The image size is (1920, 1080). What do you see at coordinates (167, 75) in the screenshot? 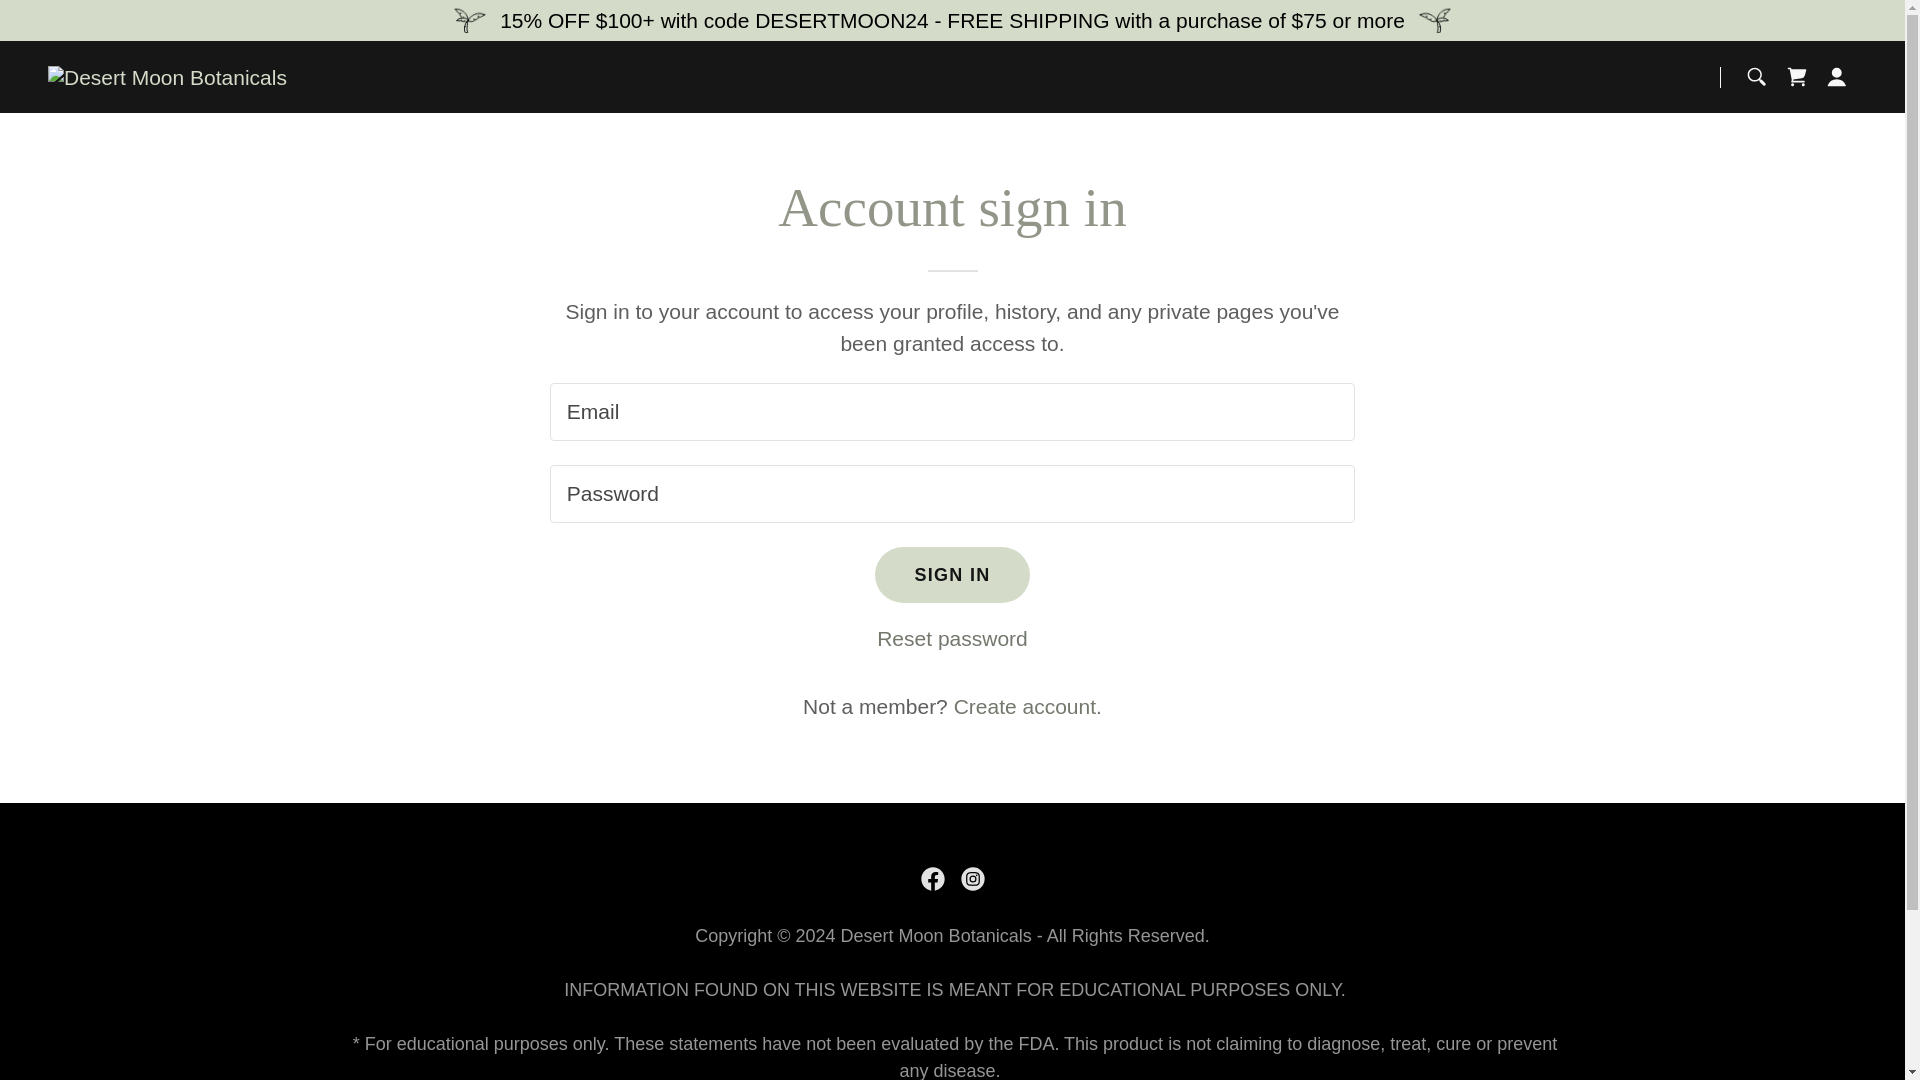
I see `Desert Moon Botanicals` at bounding box center [167, 75].